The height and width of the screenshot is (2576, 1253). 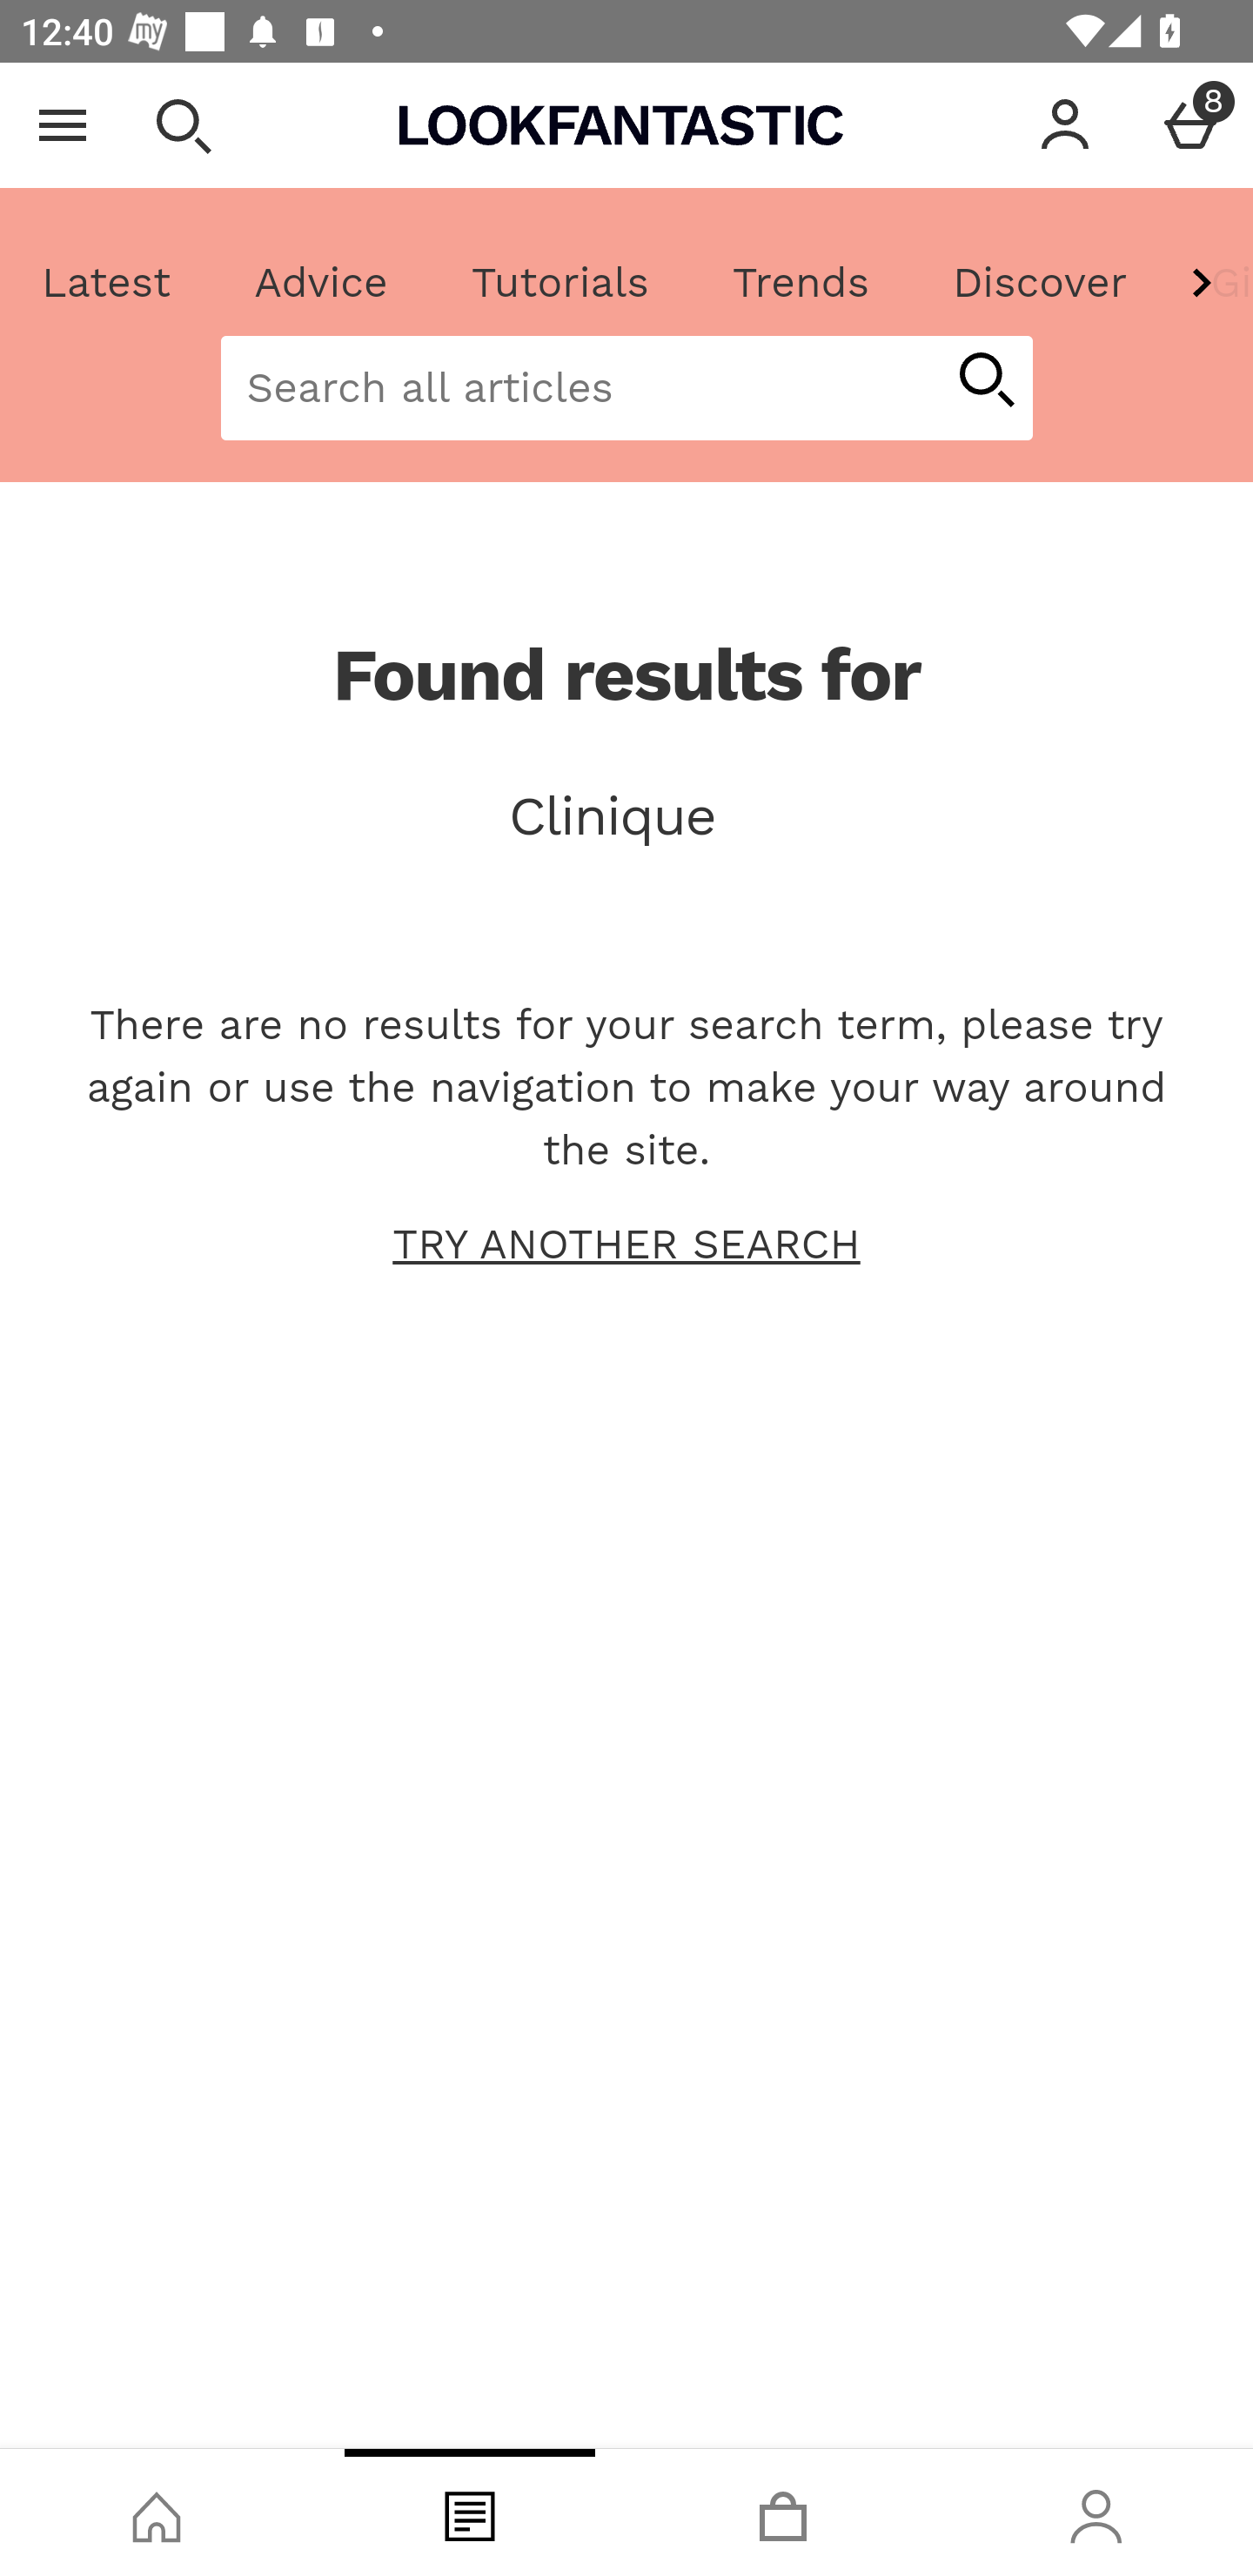 I want to click on Open search, so click(x=183, y=125).